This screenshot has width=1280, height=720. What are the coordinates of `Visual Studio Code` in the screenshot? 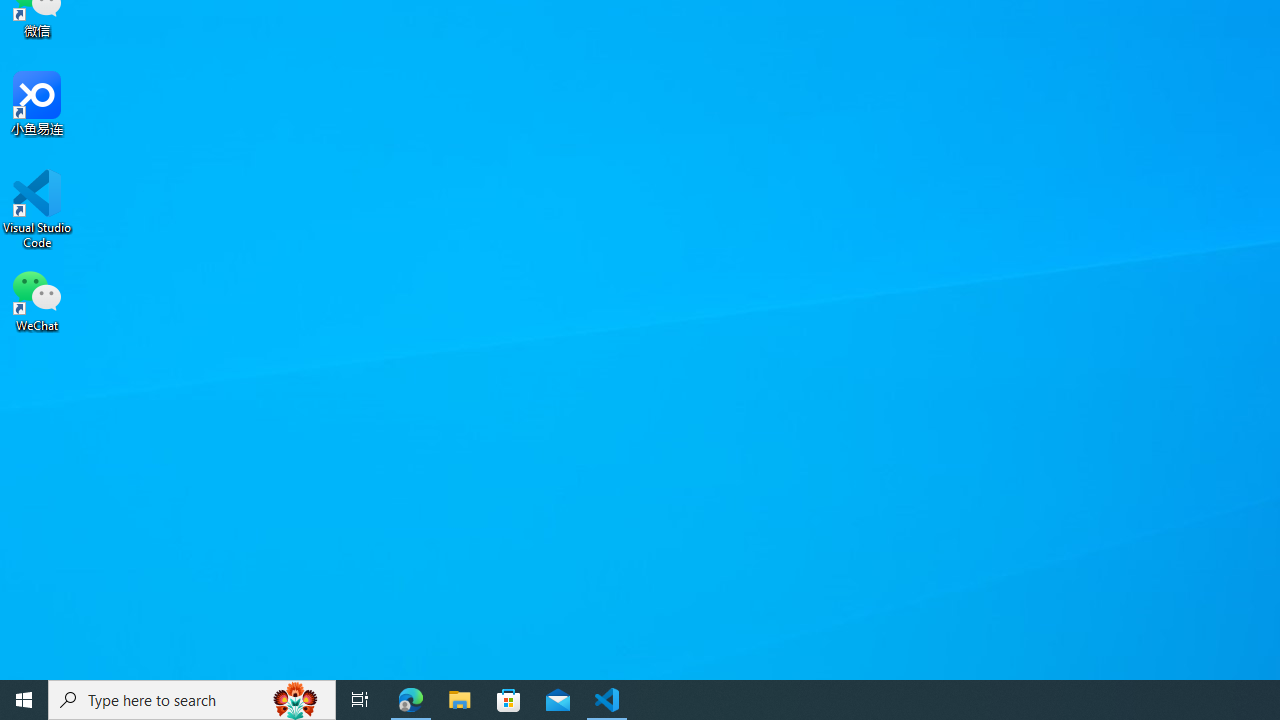 It's located at (37, 209).